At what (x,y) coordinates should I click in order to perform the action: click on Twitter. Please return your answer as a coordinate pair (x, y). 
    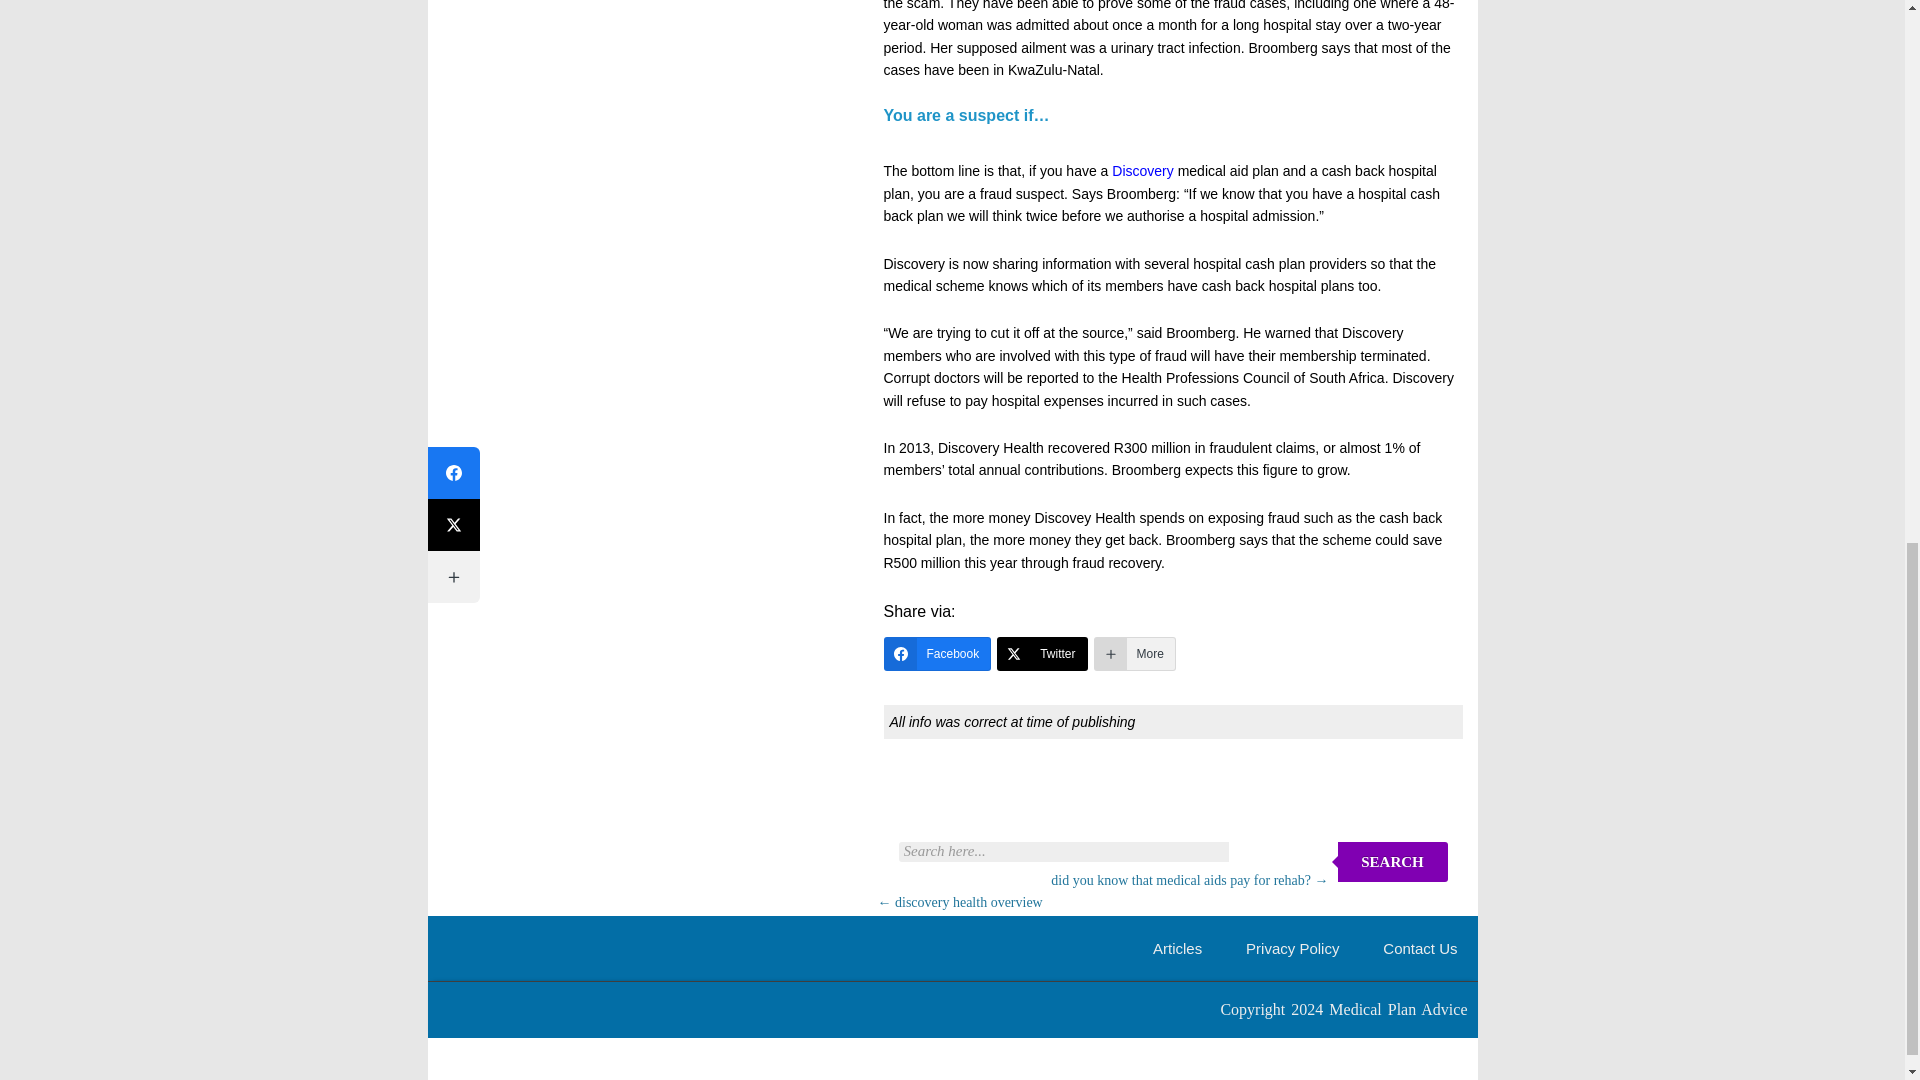
    Looking at the image, I should click on (1041, 654).